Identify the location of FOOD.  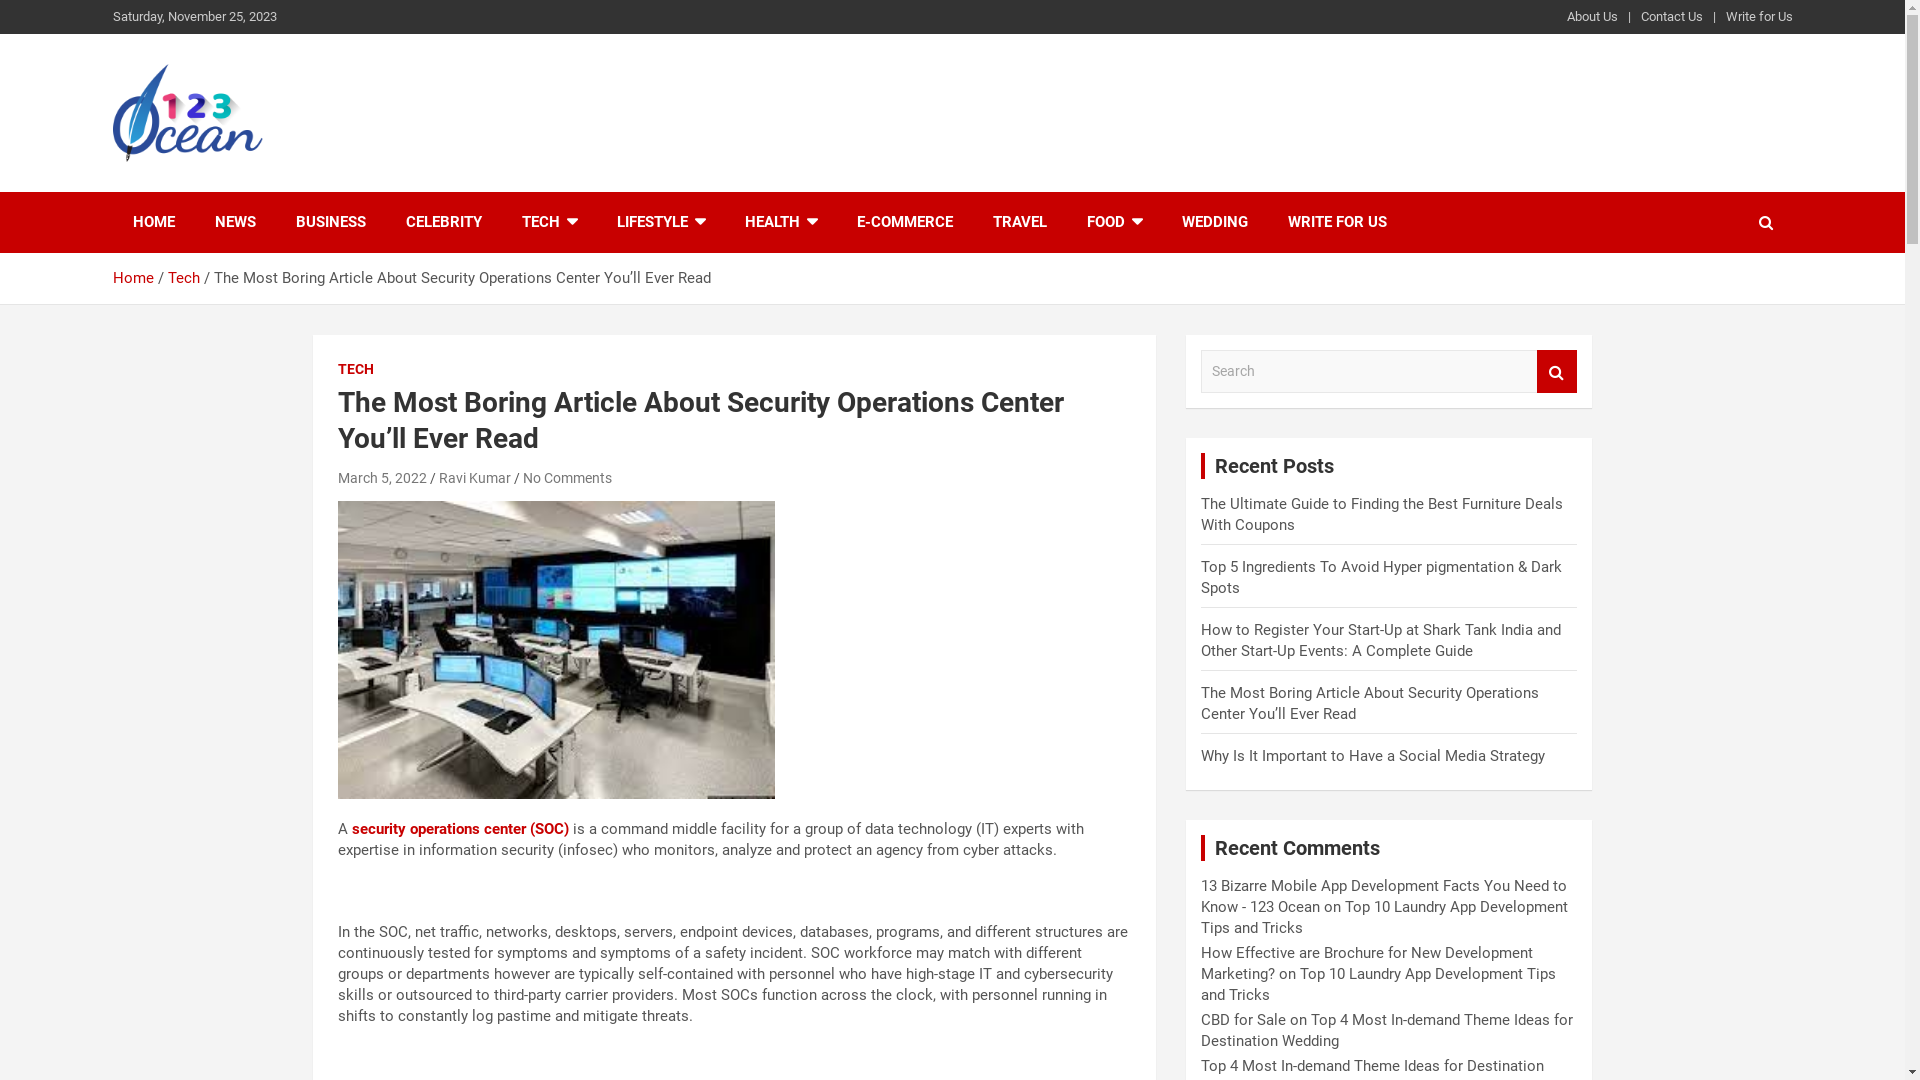
(1114, 222).